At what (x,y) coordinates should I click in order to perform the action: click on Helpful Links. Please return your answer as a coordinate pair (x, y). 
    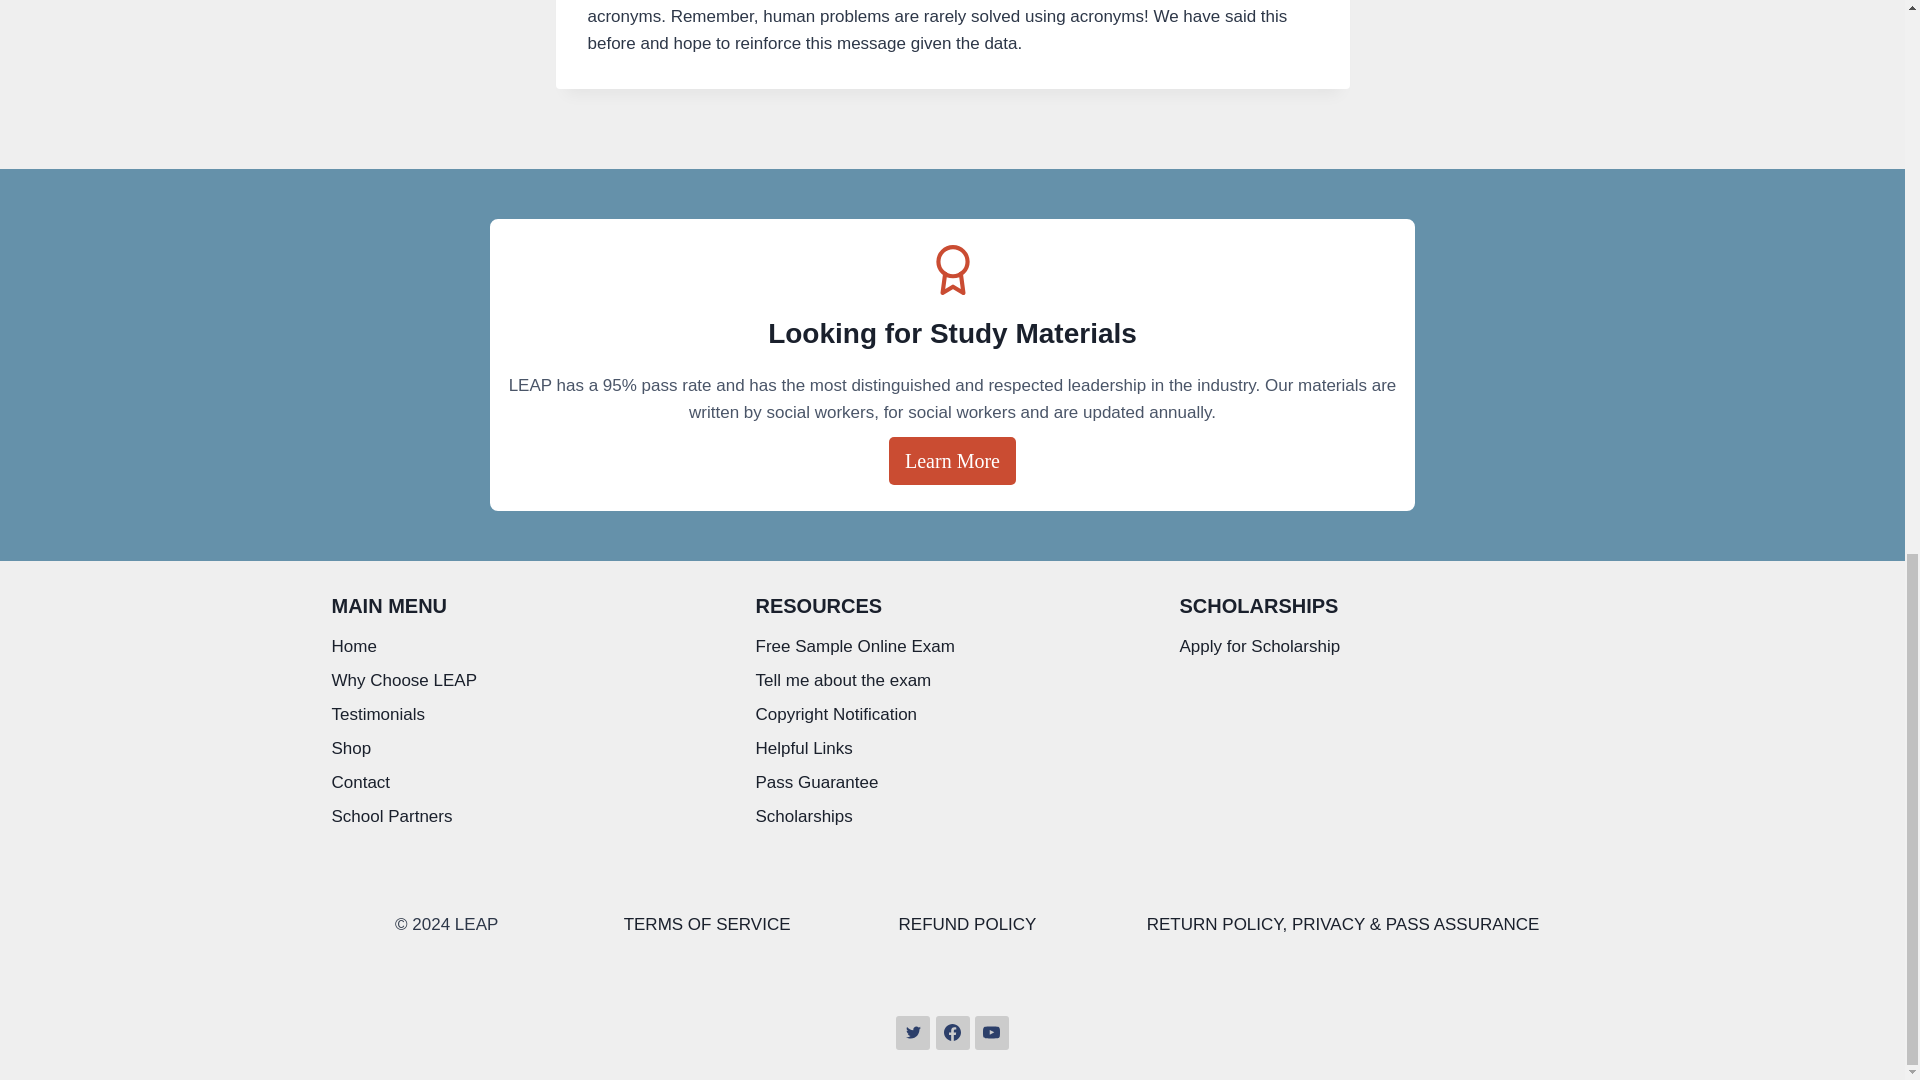
    Looking at the image, I should click on (953, 750).